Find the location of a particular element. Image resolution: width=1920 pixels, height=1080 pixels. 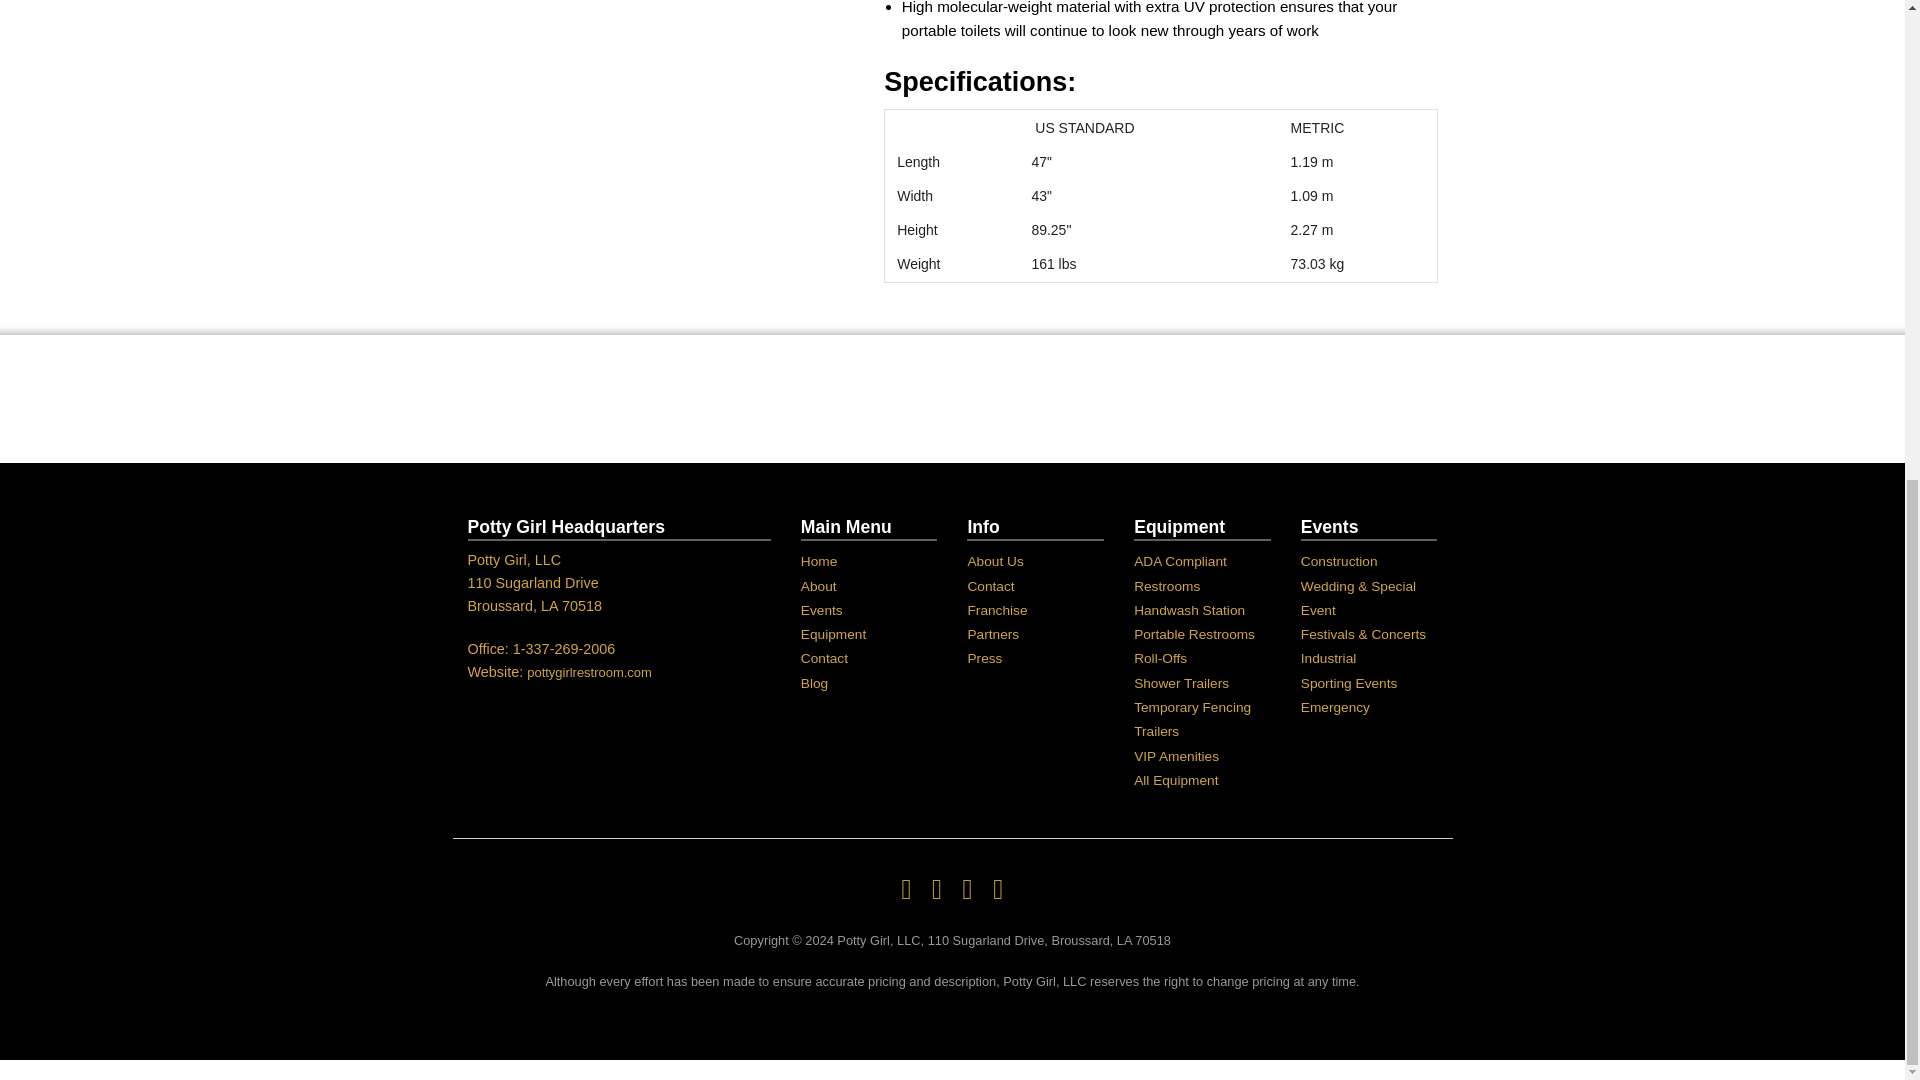

Handwash Station is located at coordinates (1189, 610).